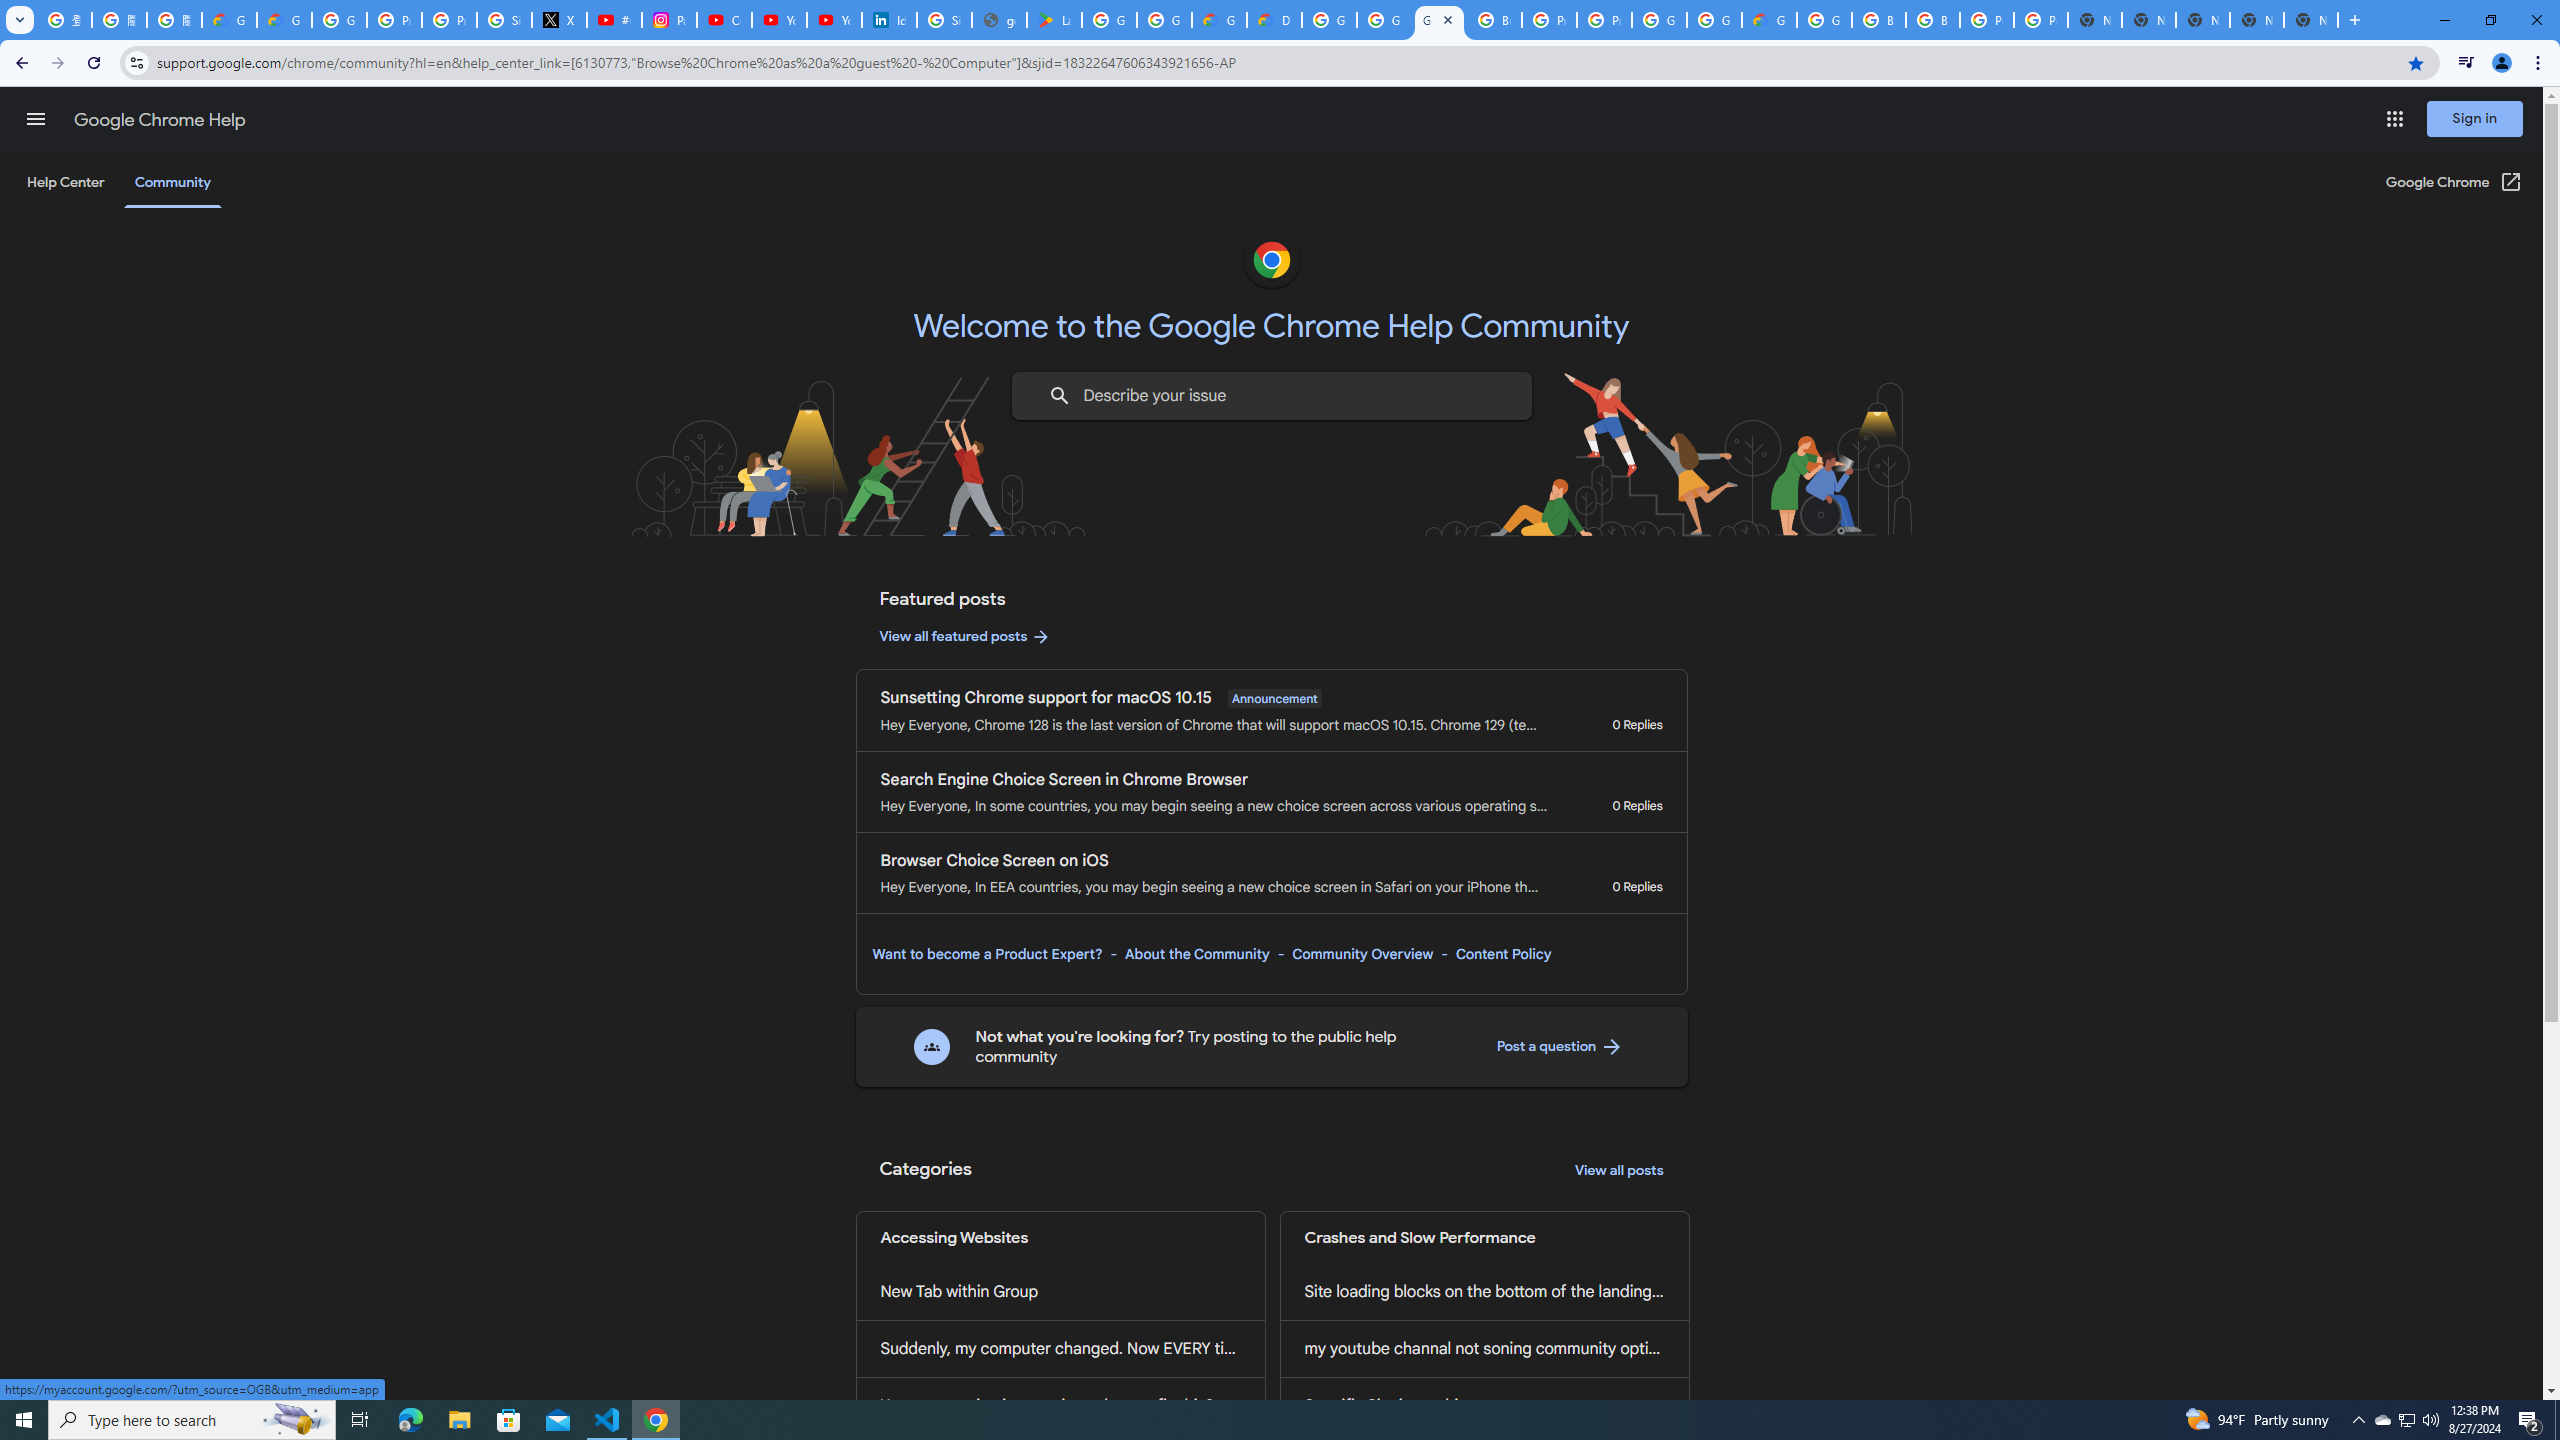 The height and width of the screenshot is (1440, 2560). I want to click on Last Shelter: Survival - Apps on Google Play, so click(1054, 20).